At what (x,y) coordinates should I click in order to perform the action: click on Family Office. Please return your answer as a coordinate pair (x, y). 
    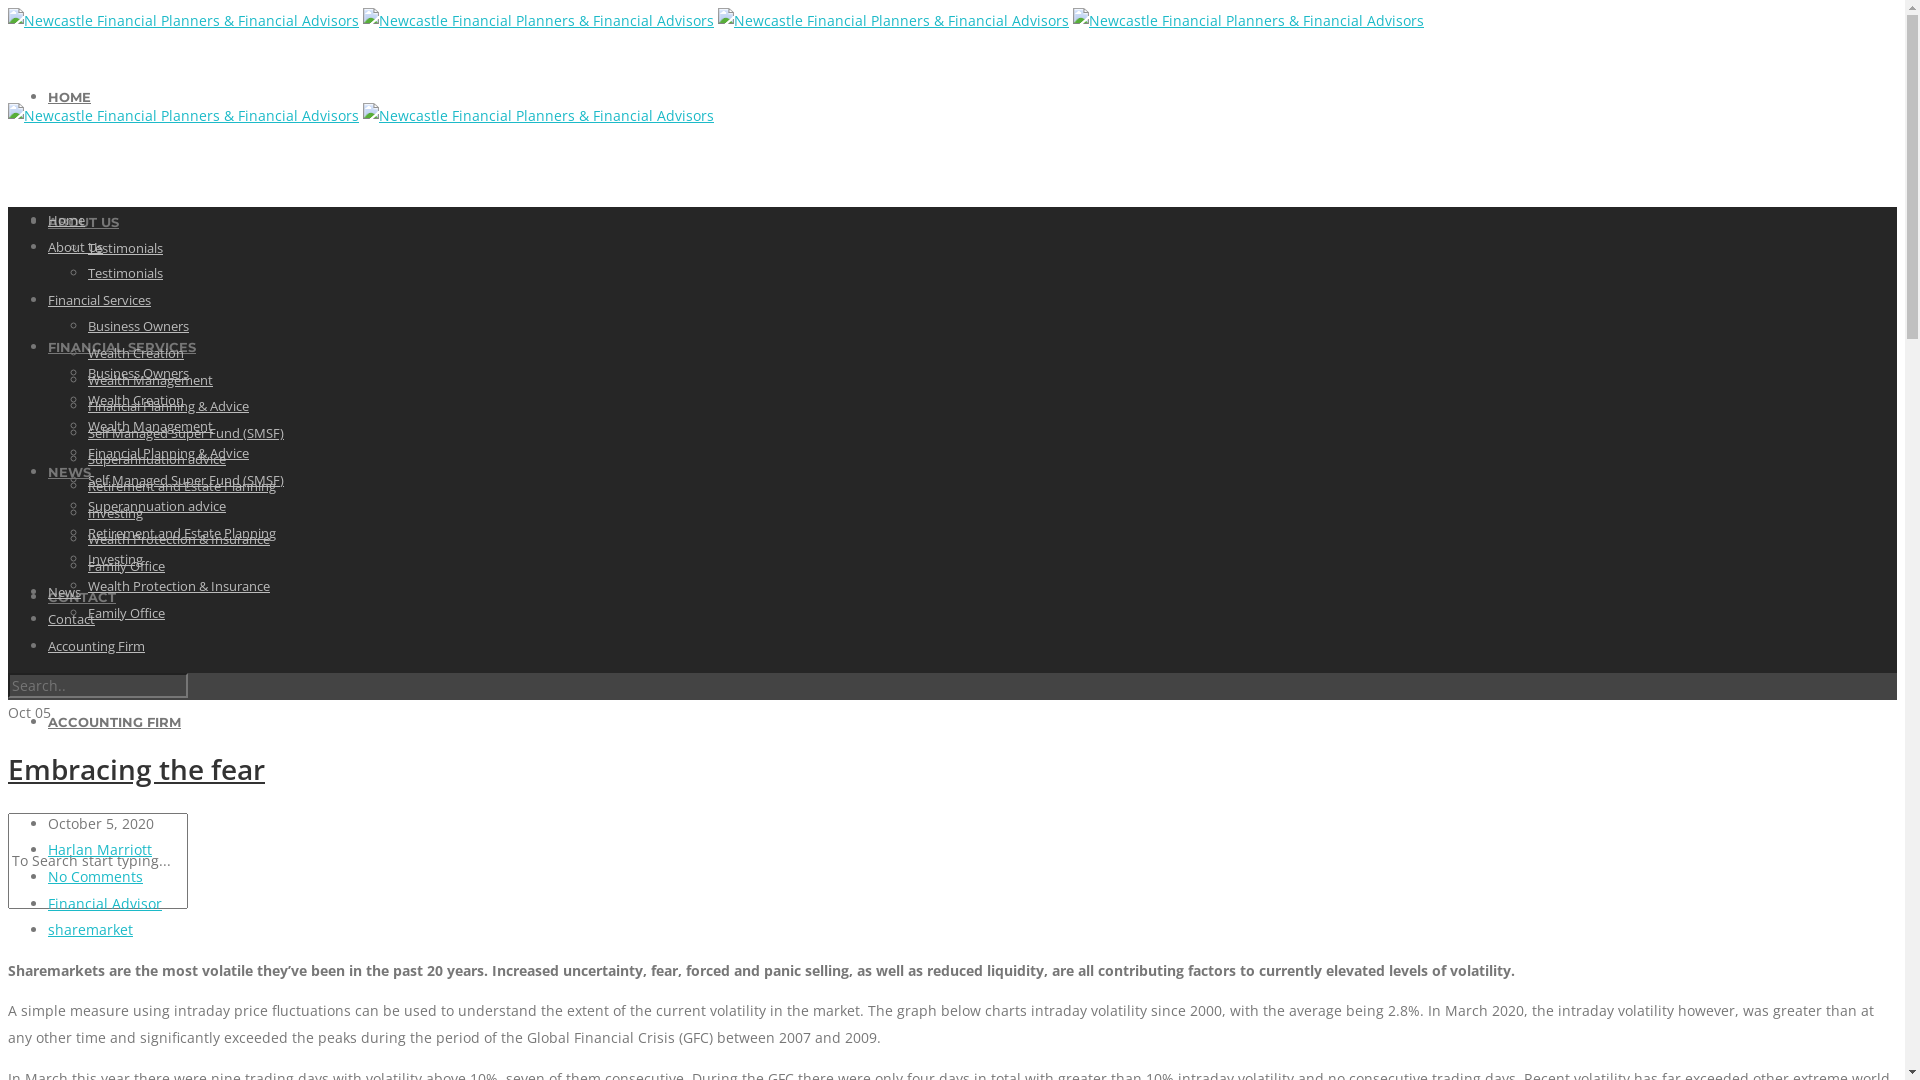
    Looking at the image, I should click on (126, 566).